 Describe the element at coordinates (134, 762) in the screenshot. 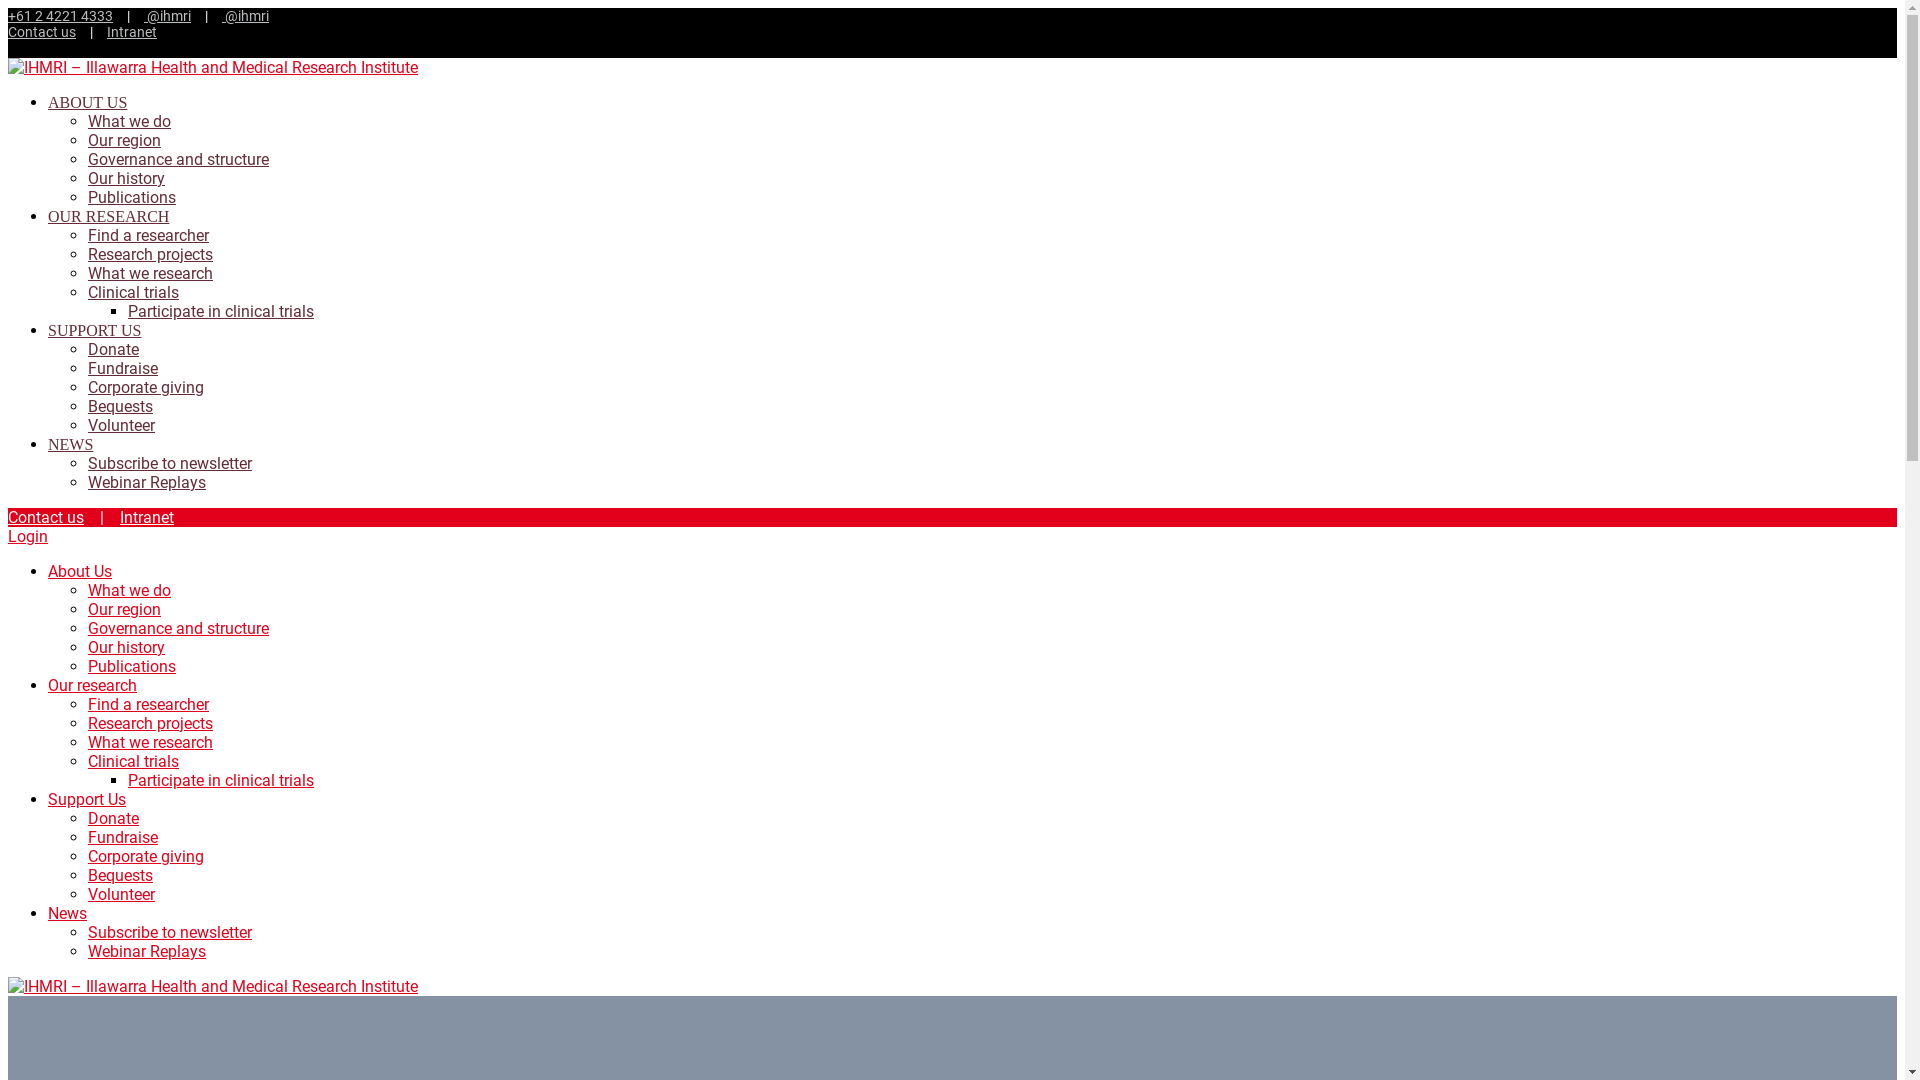

I see `Clinical trials` at that location.